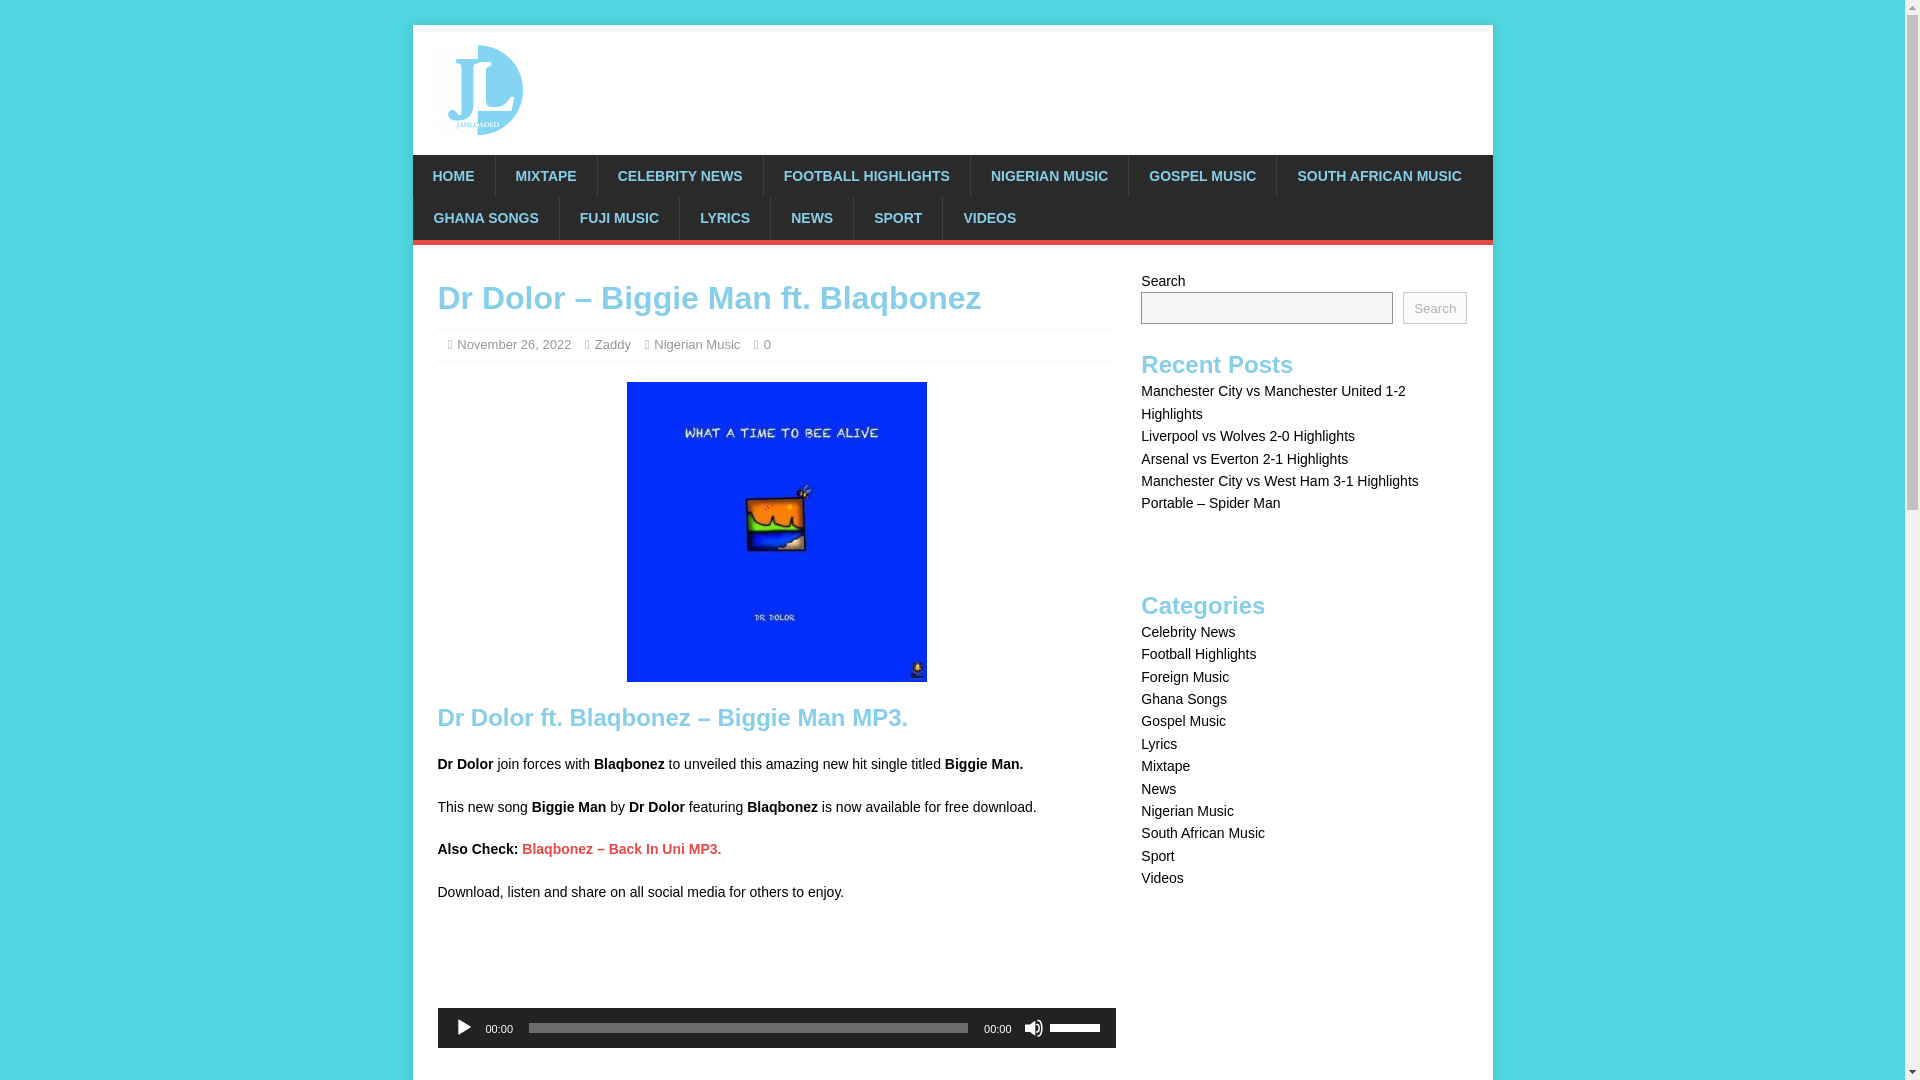  Describe the element at coordinates (1378, 176) in the screenshot. I see `SOUTH AFRICAN MUSIC` at that location.